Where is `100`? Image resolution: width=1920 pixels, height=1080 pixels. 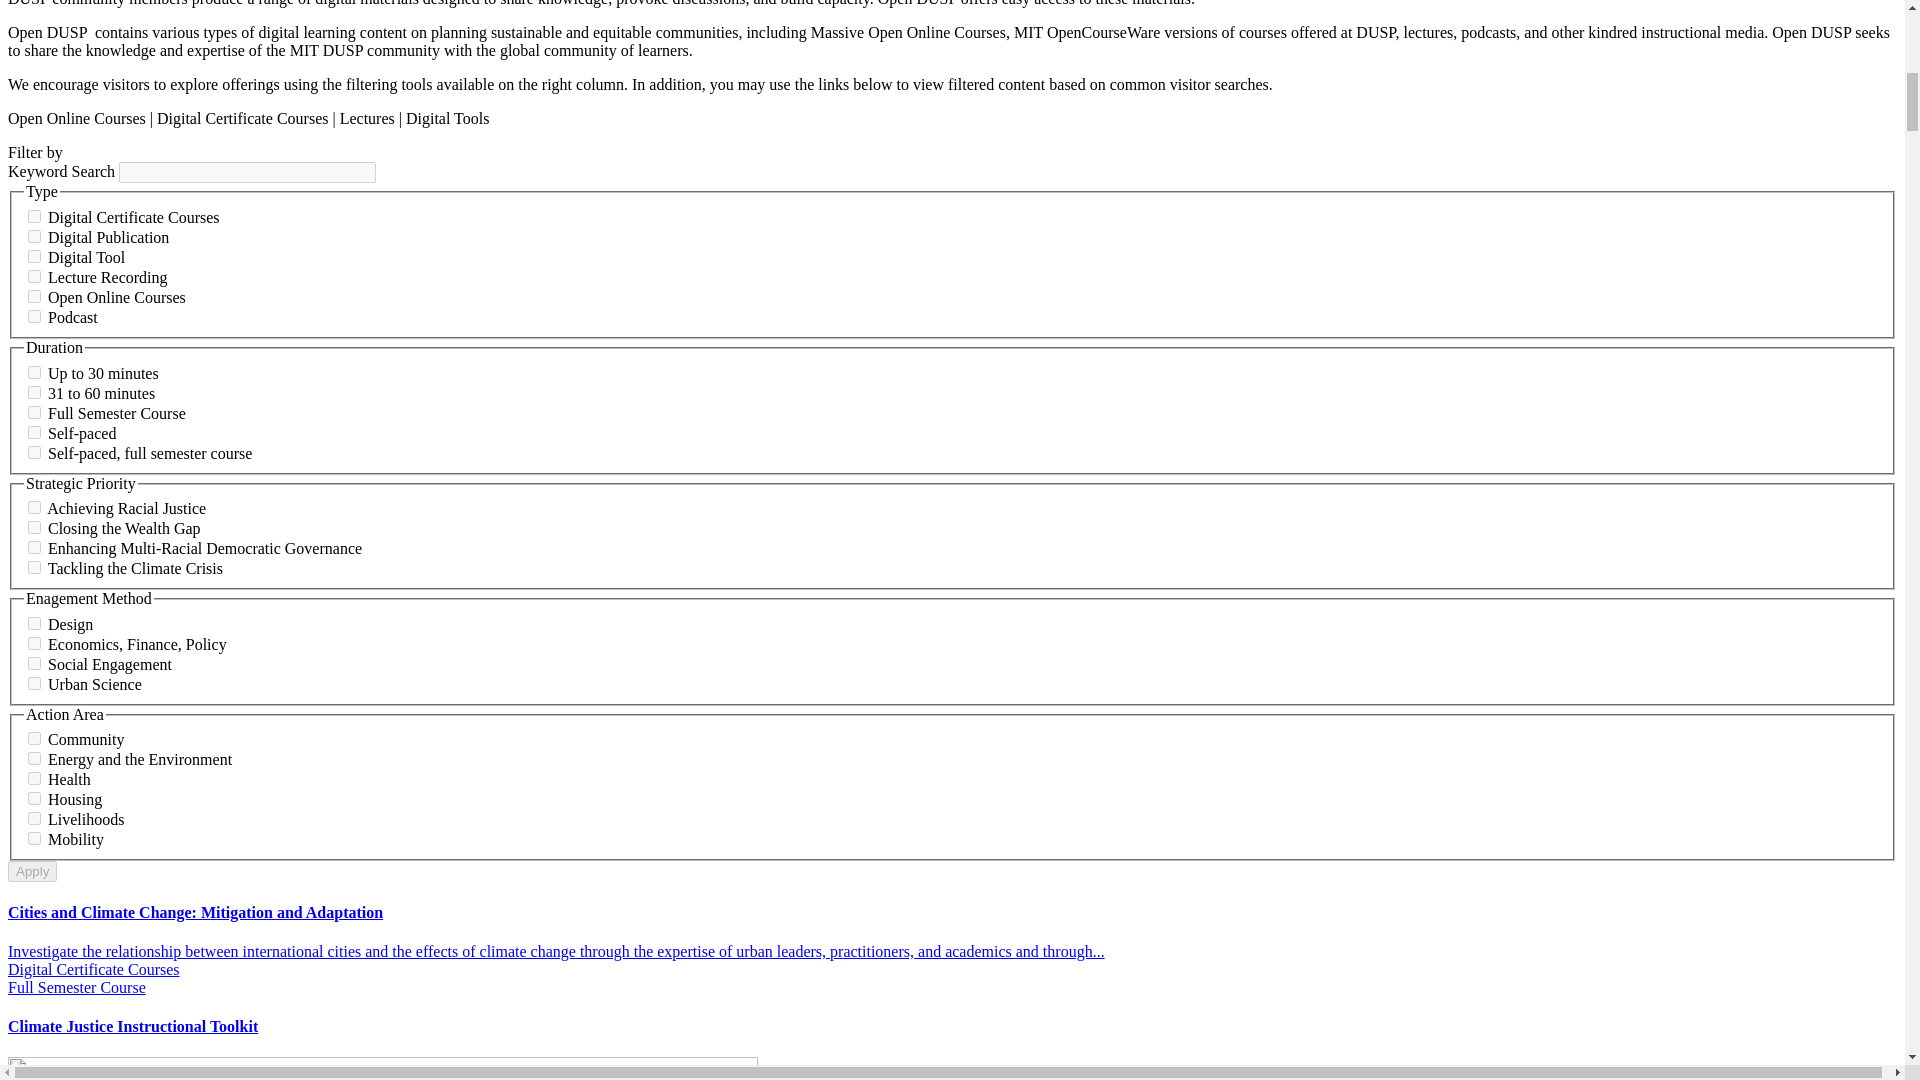 100 is located at coordinates (34, 316).